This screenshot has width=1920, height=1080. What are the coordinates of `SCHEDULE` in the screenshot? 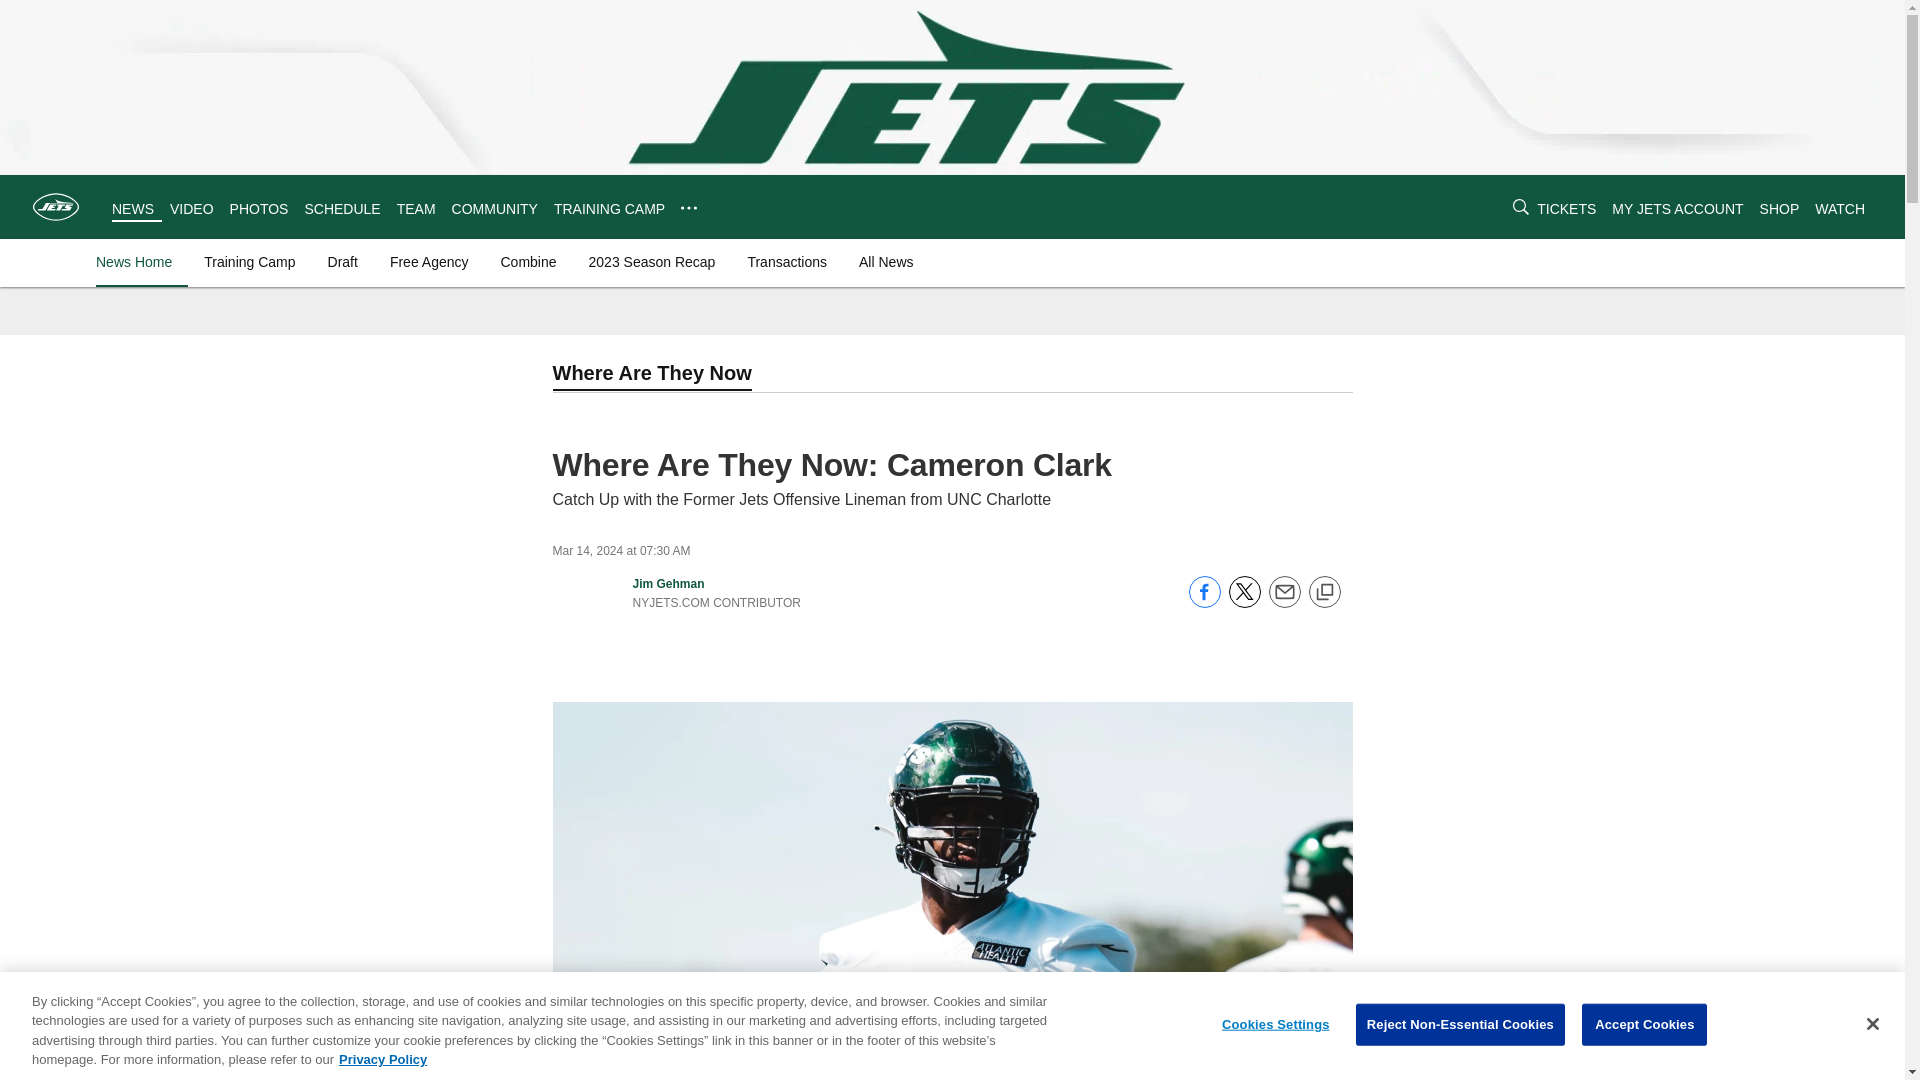 It's located at (342, 208).